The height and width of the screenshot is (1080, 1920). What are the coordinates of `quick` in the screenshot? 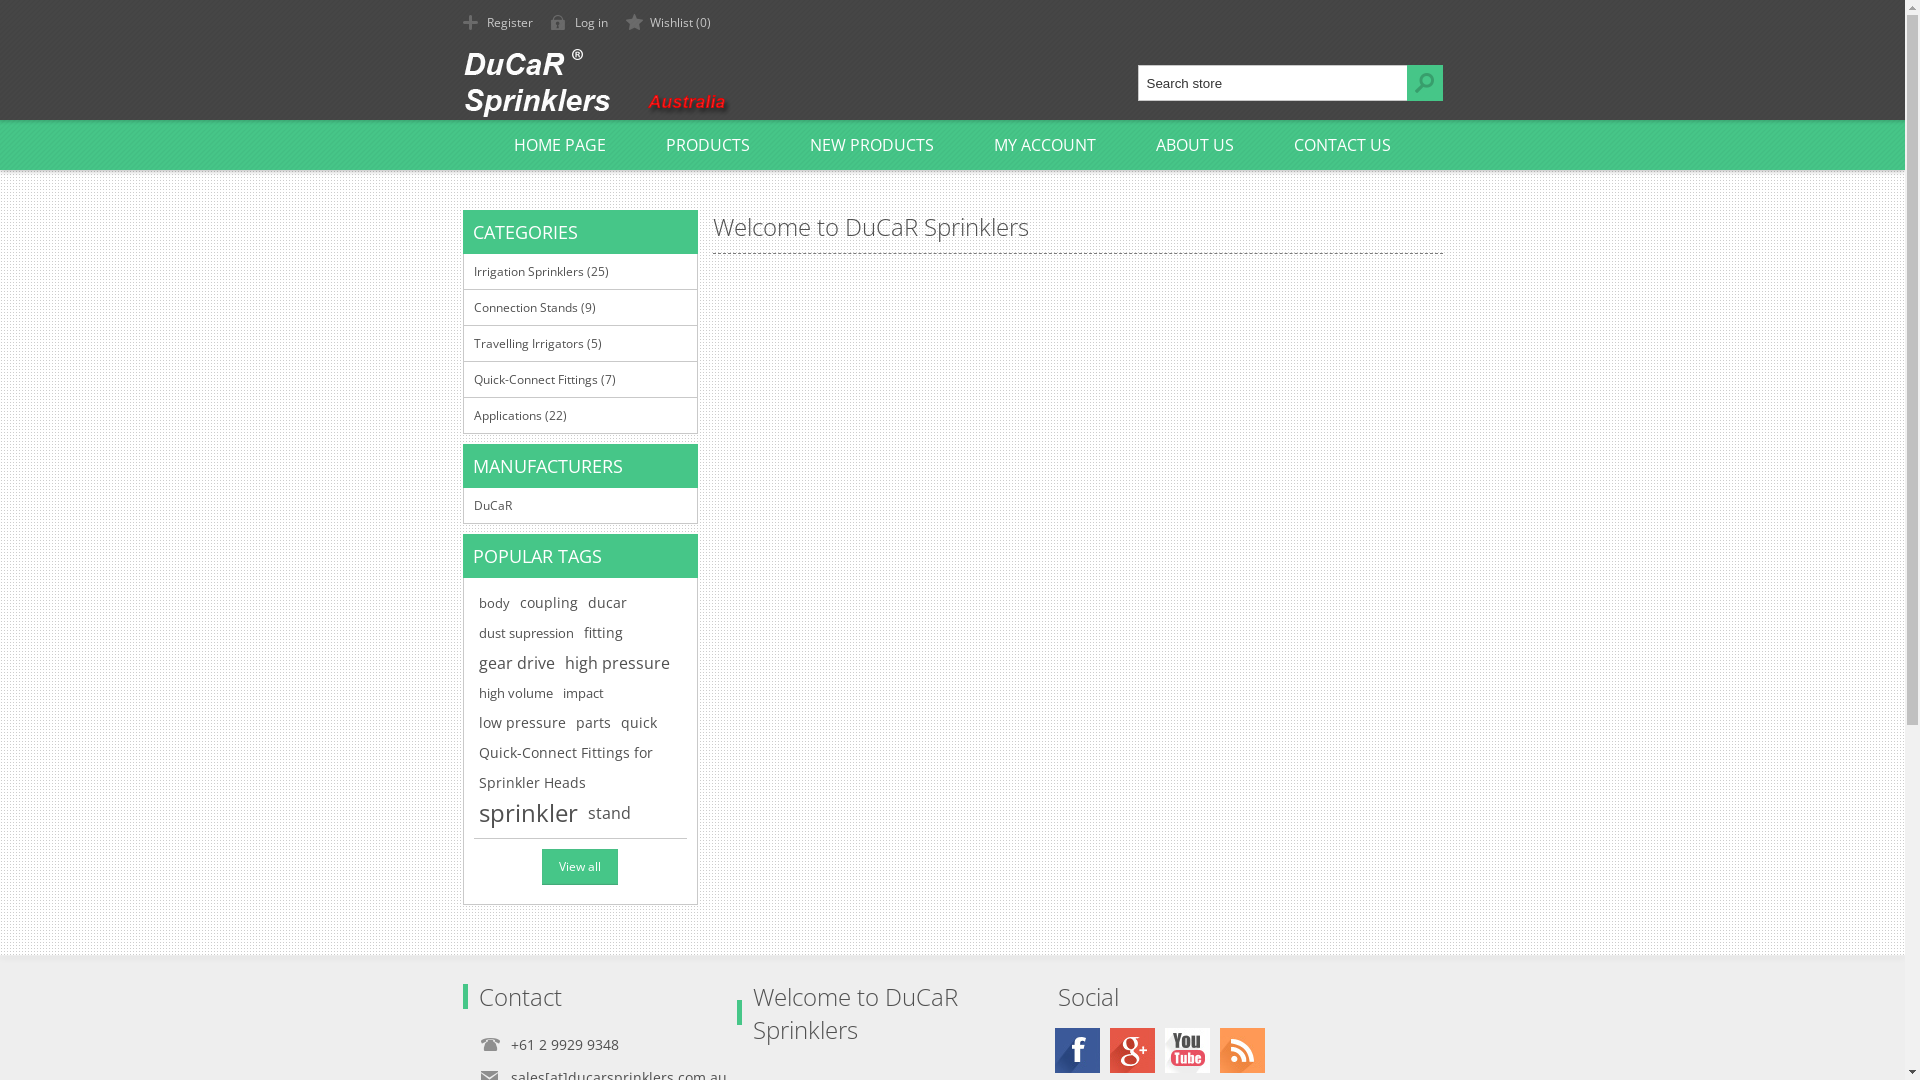 It's located at (638, 723).